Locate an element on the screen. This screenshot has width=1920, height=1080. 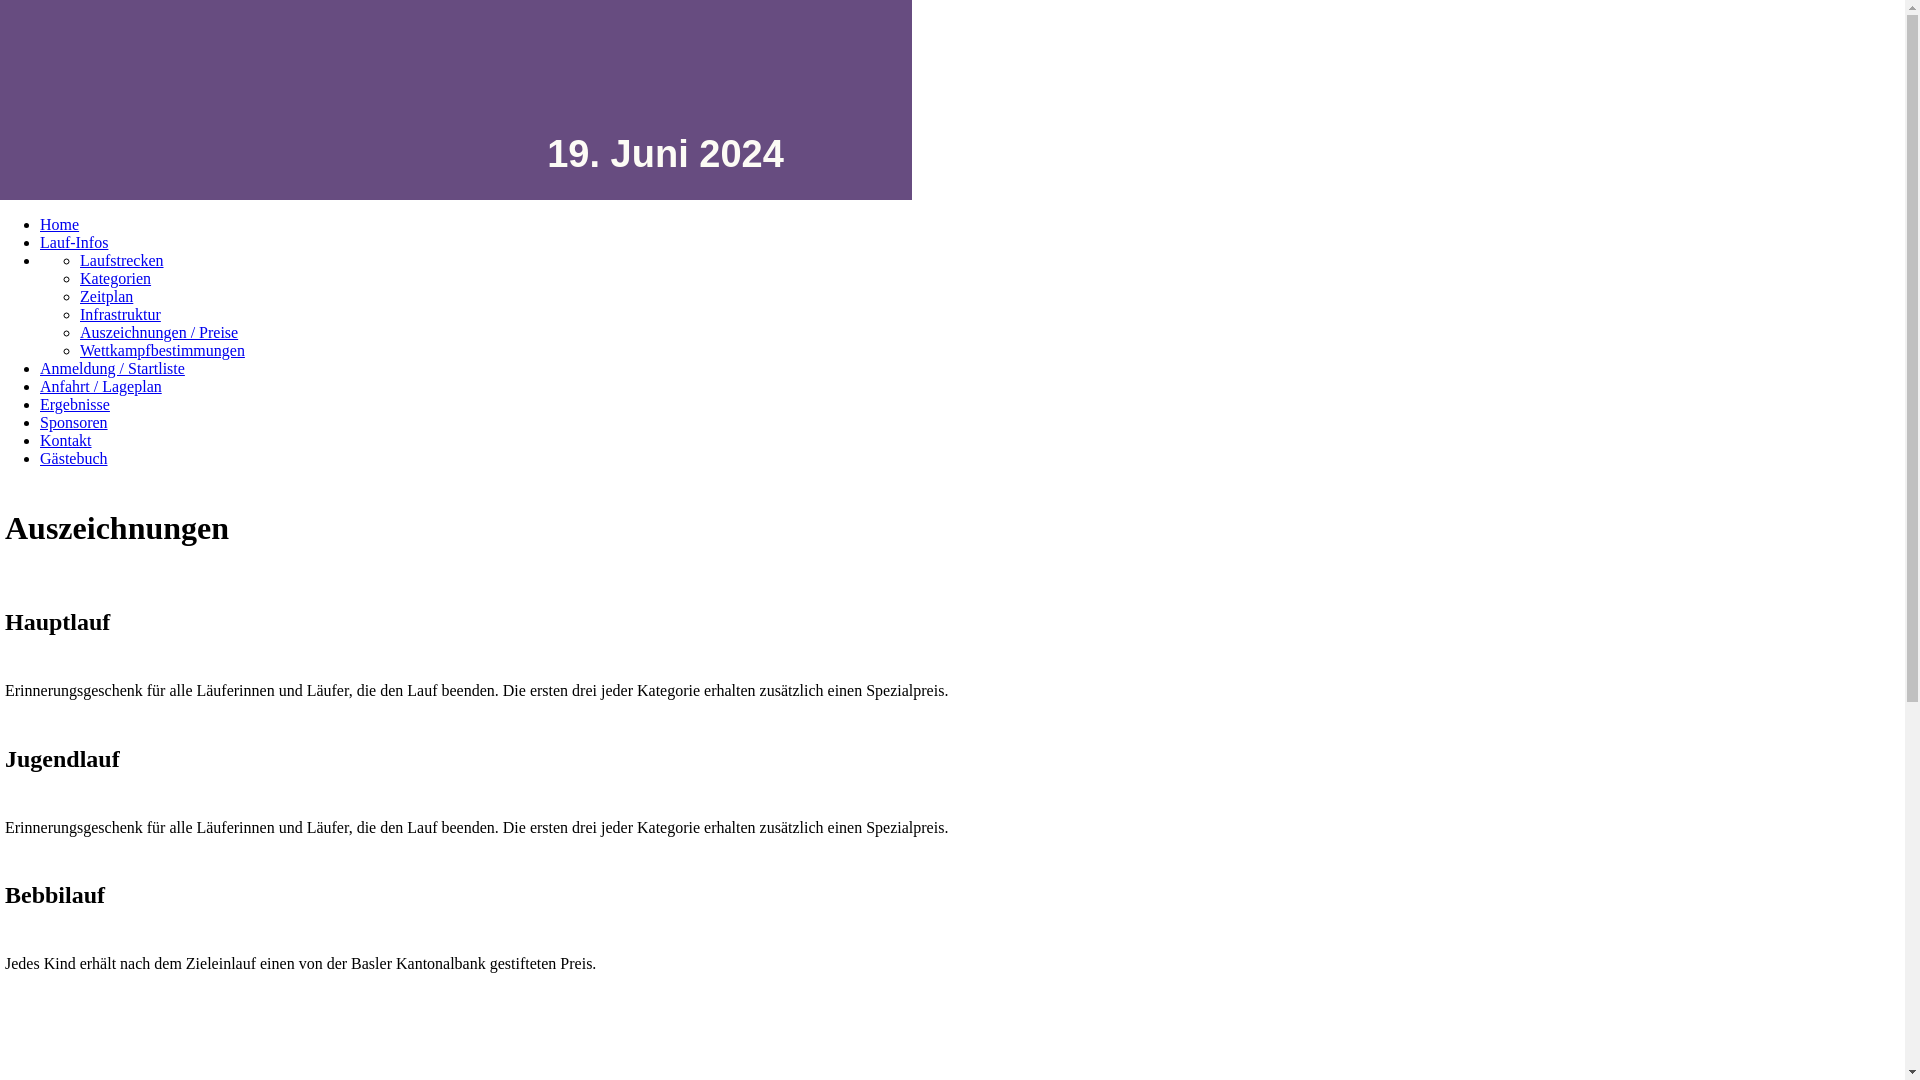
Sponsoren is located at coordinates (74, 422).